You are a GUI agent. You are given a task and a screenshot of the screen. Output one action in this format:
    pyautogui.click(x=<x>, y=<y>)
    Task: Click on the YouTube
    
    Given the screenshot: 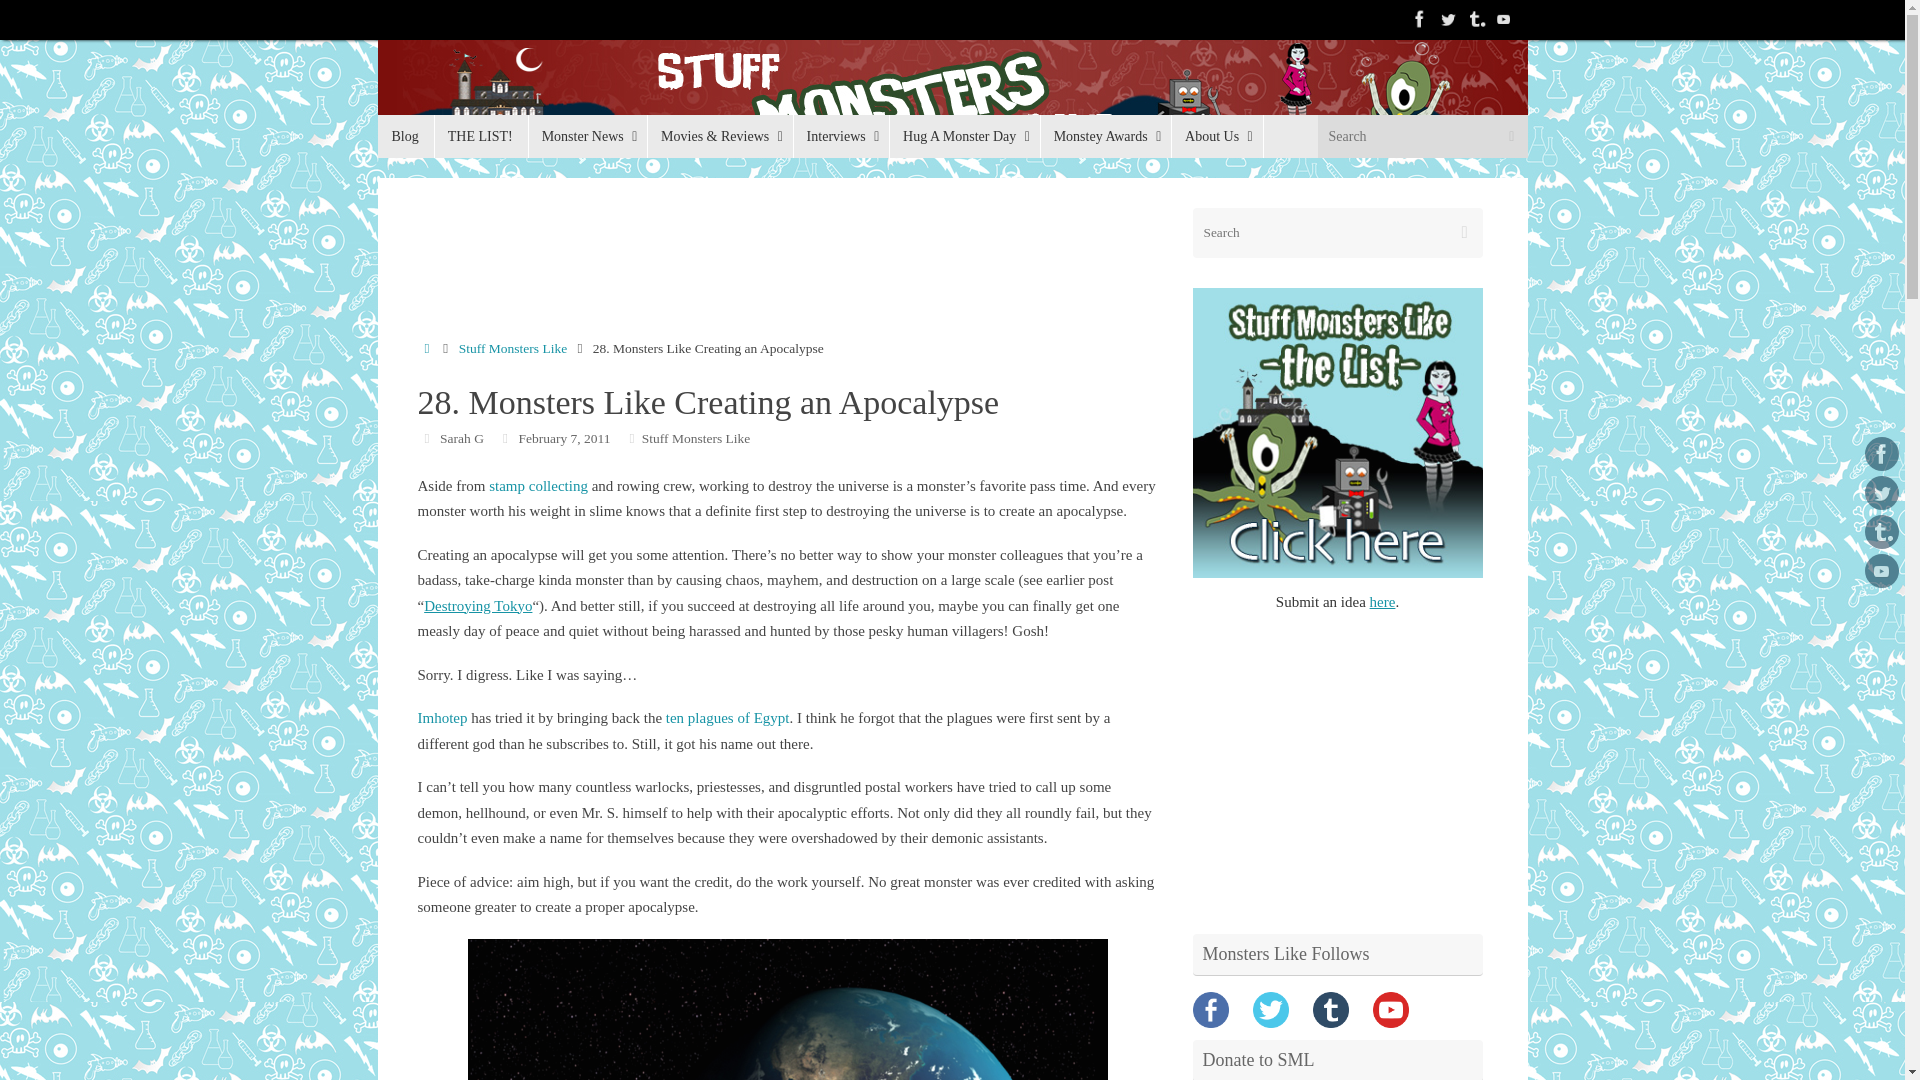 What is the action you would take?
    pyautogui.click(x=1881, y=570)
    